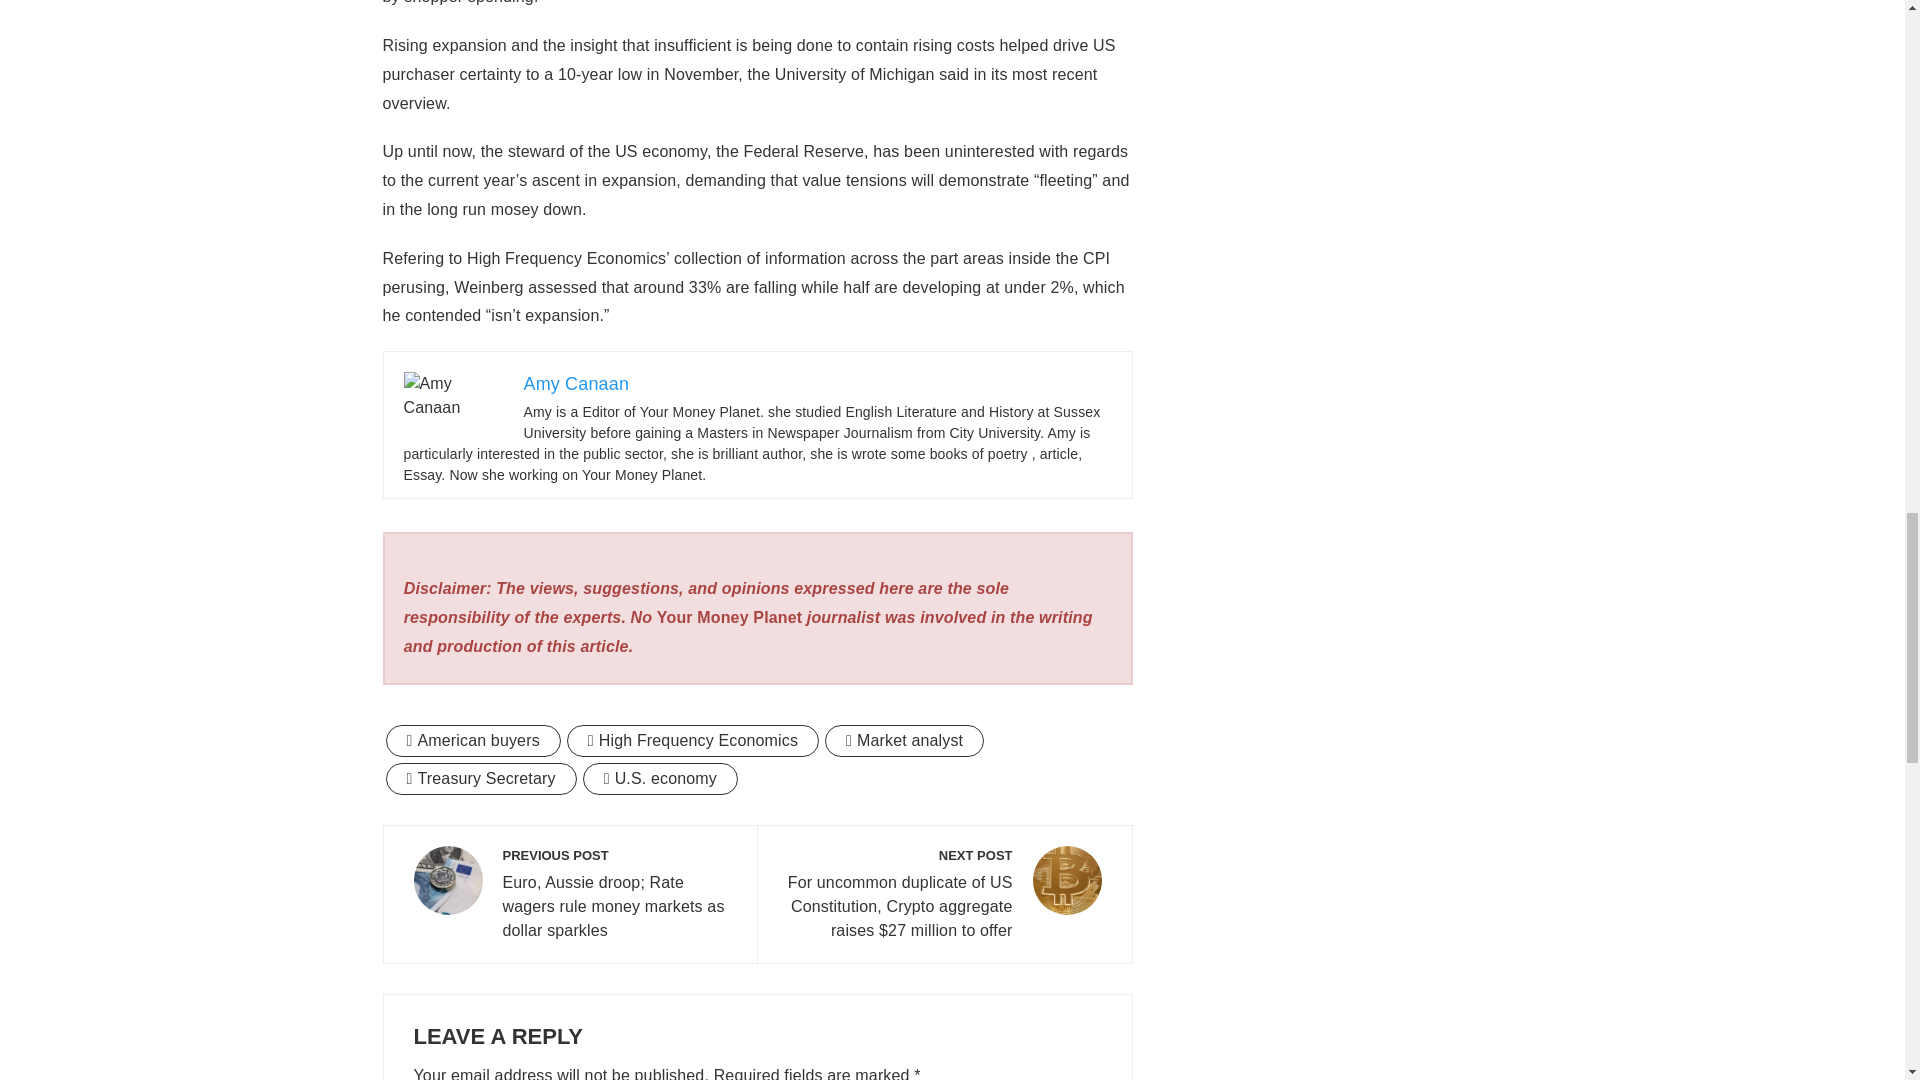  Describe the element at coordinates (576, 384) in the screenshot. I see `Amy Canaan` at that location.